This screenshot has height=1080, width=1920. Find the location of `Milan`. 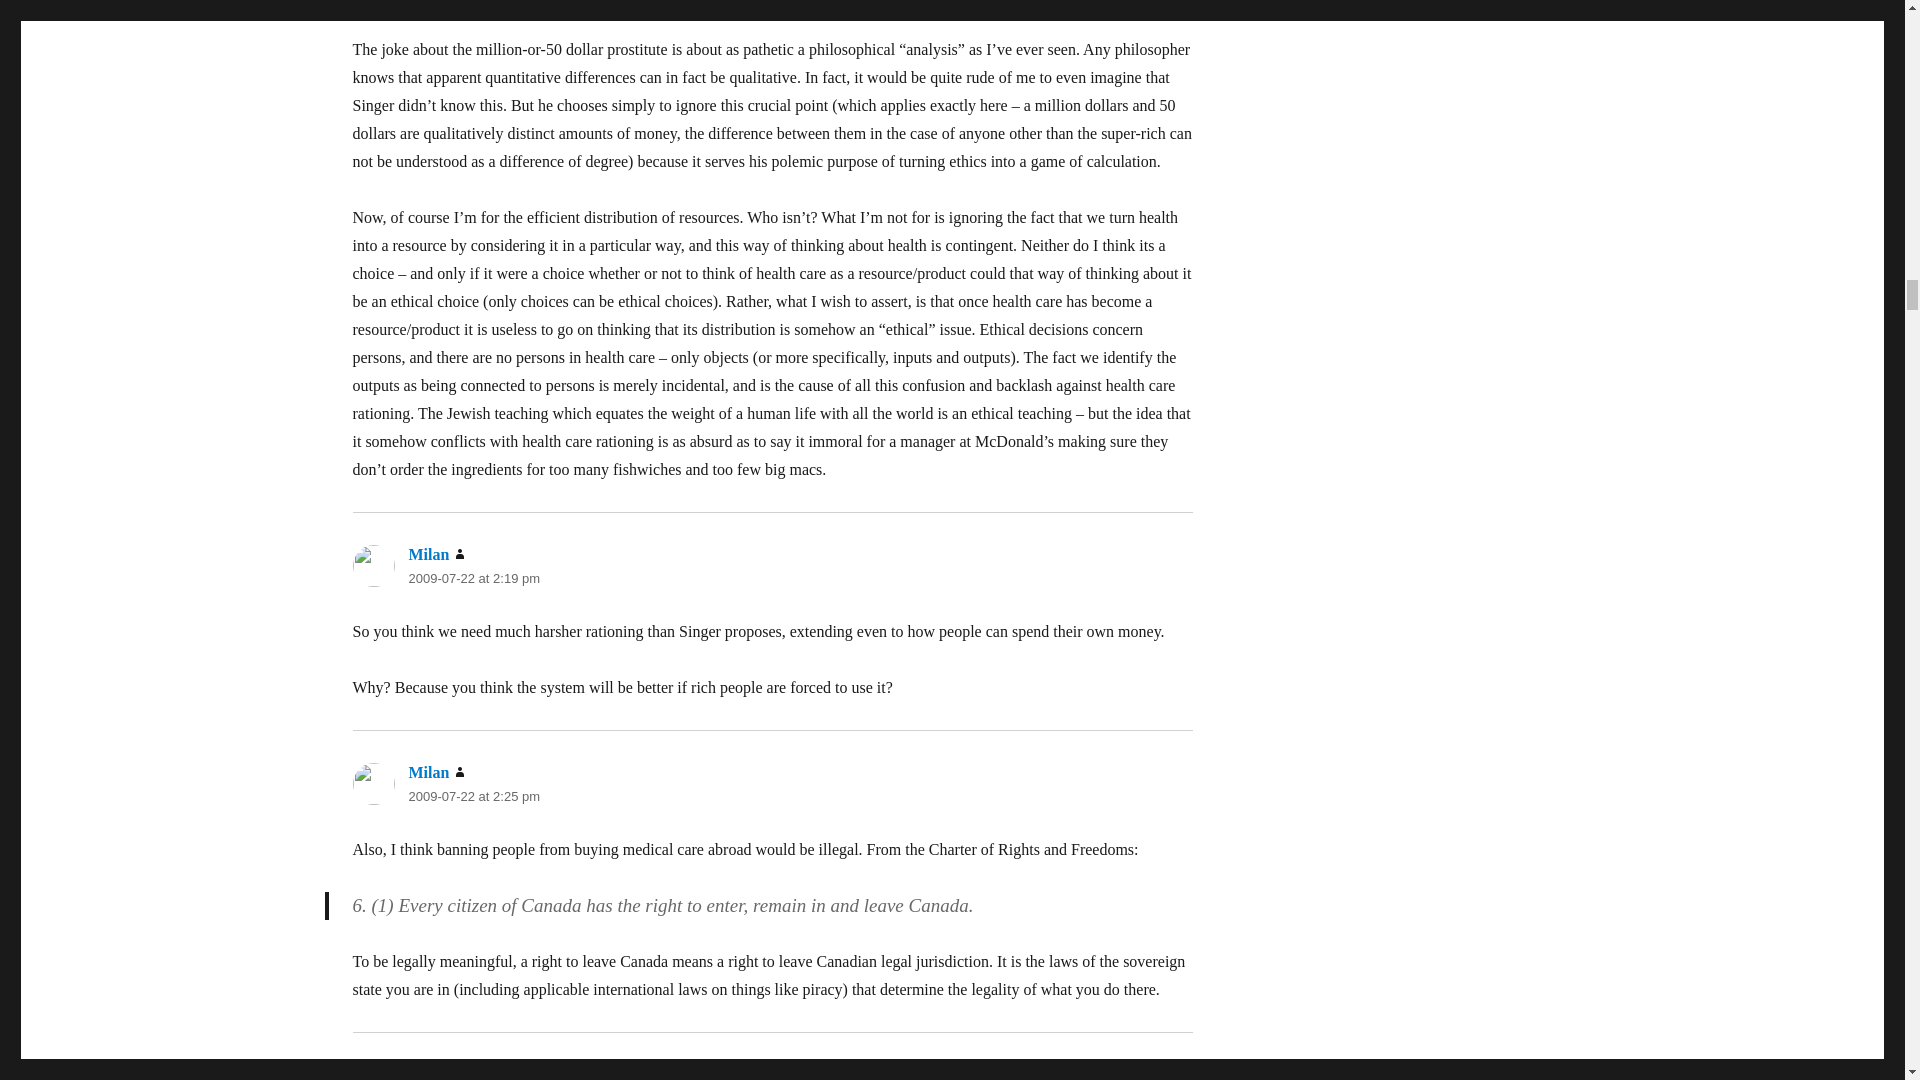

Milan is located at coordinates (428, 772).